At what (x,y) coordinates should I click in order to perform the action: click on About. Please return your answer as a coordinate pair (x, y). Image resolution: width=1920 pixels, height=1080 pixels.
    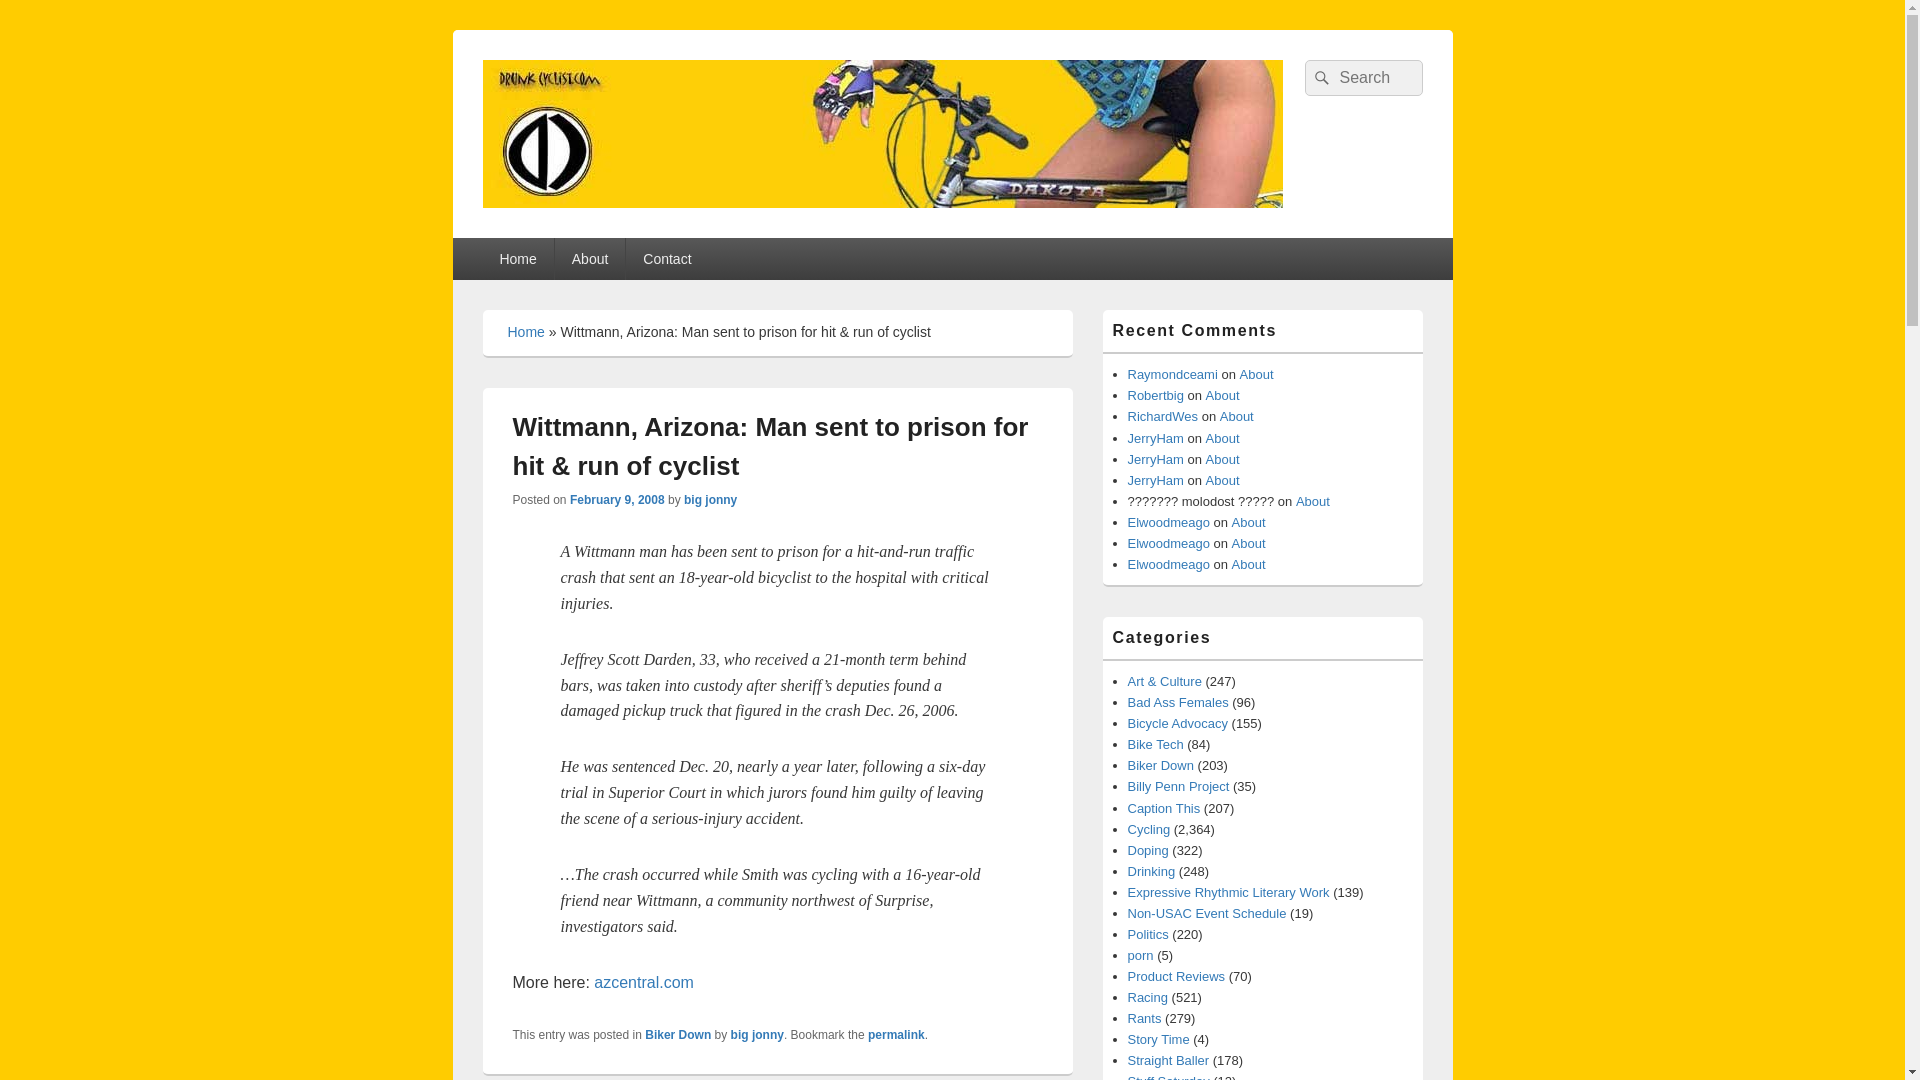
    Looking at the image, I should click on (1257, 374).